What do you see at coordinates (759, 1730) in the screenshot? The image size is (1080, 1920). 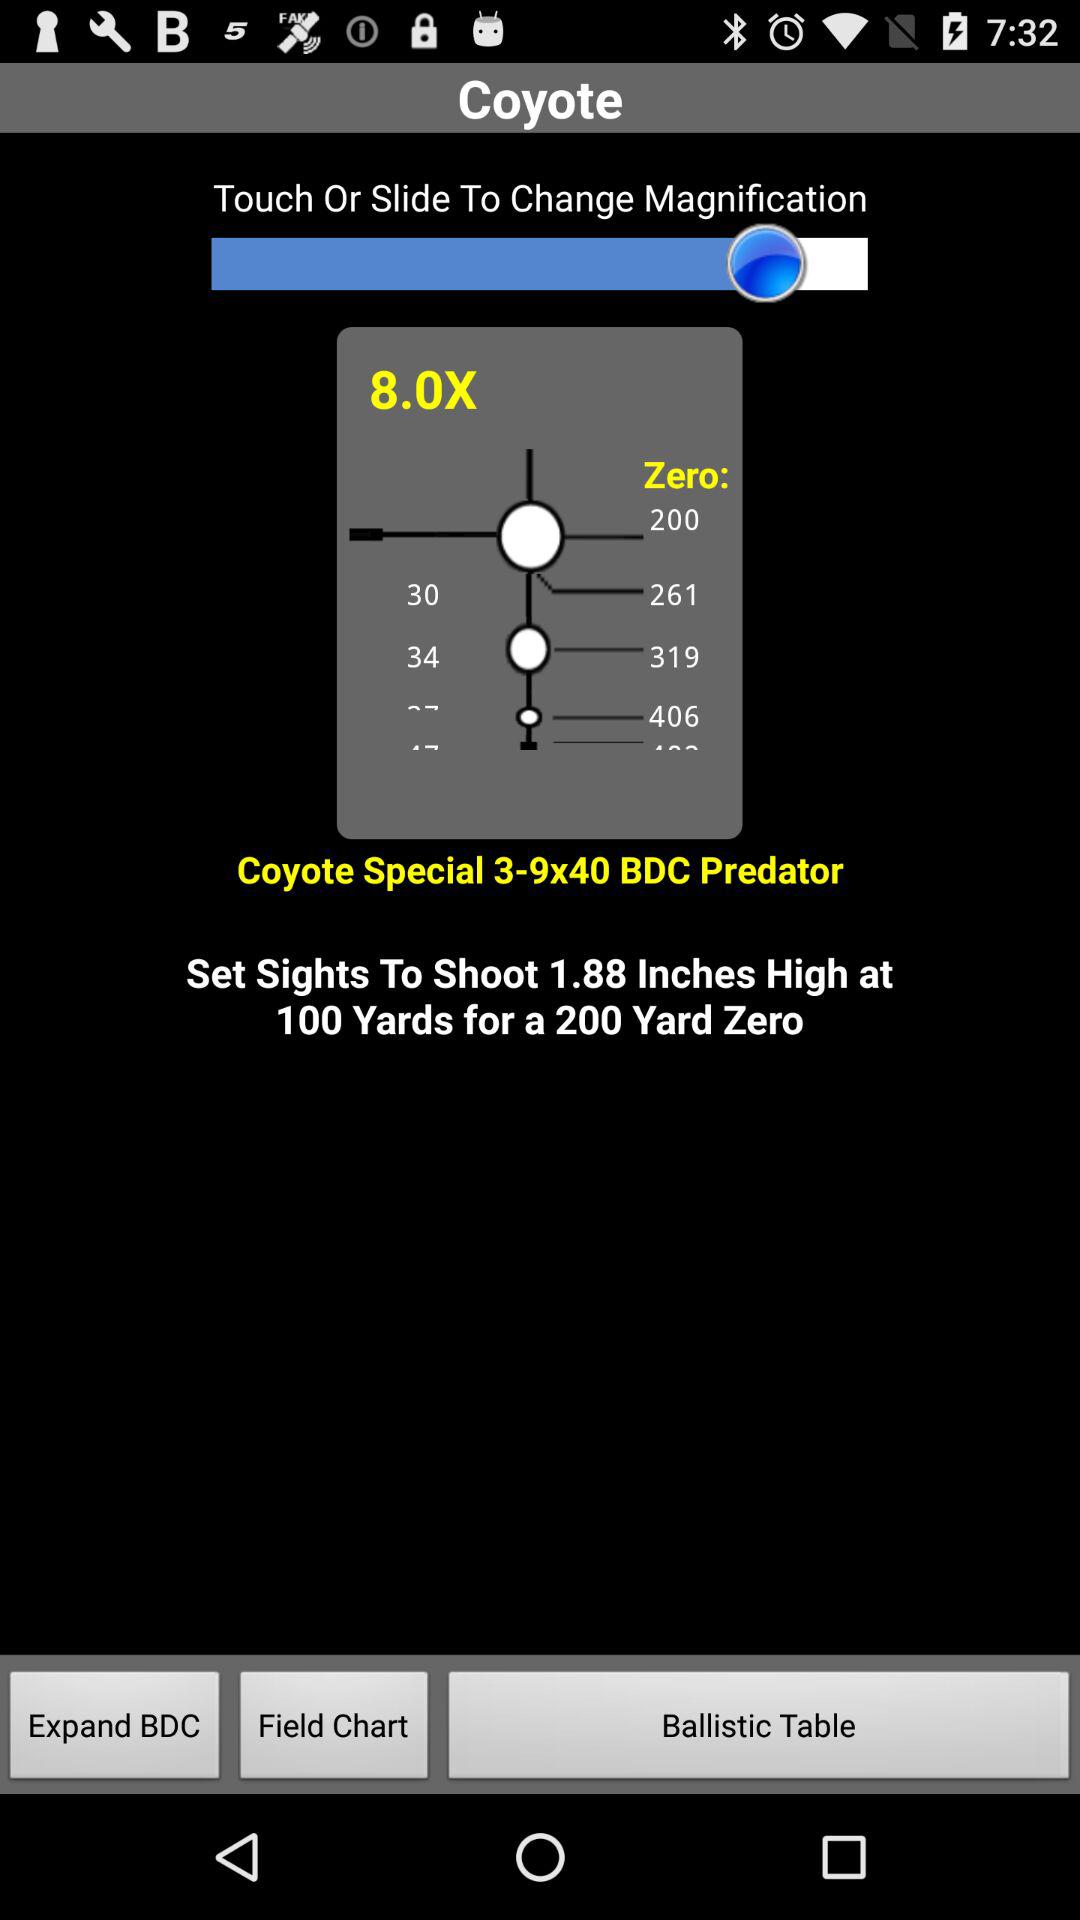 I see `tap the item next to the field chart icon` at bounding box center [759, 1730].